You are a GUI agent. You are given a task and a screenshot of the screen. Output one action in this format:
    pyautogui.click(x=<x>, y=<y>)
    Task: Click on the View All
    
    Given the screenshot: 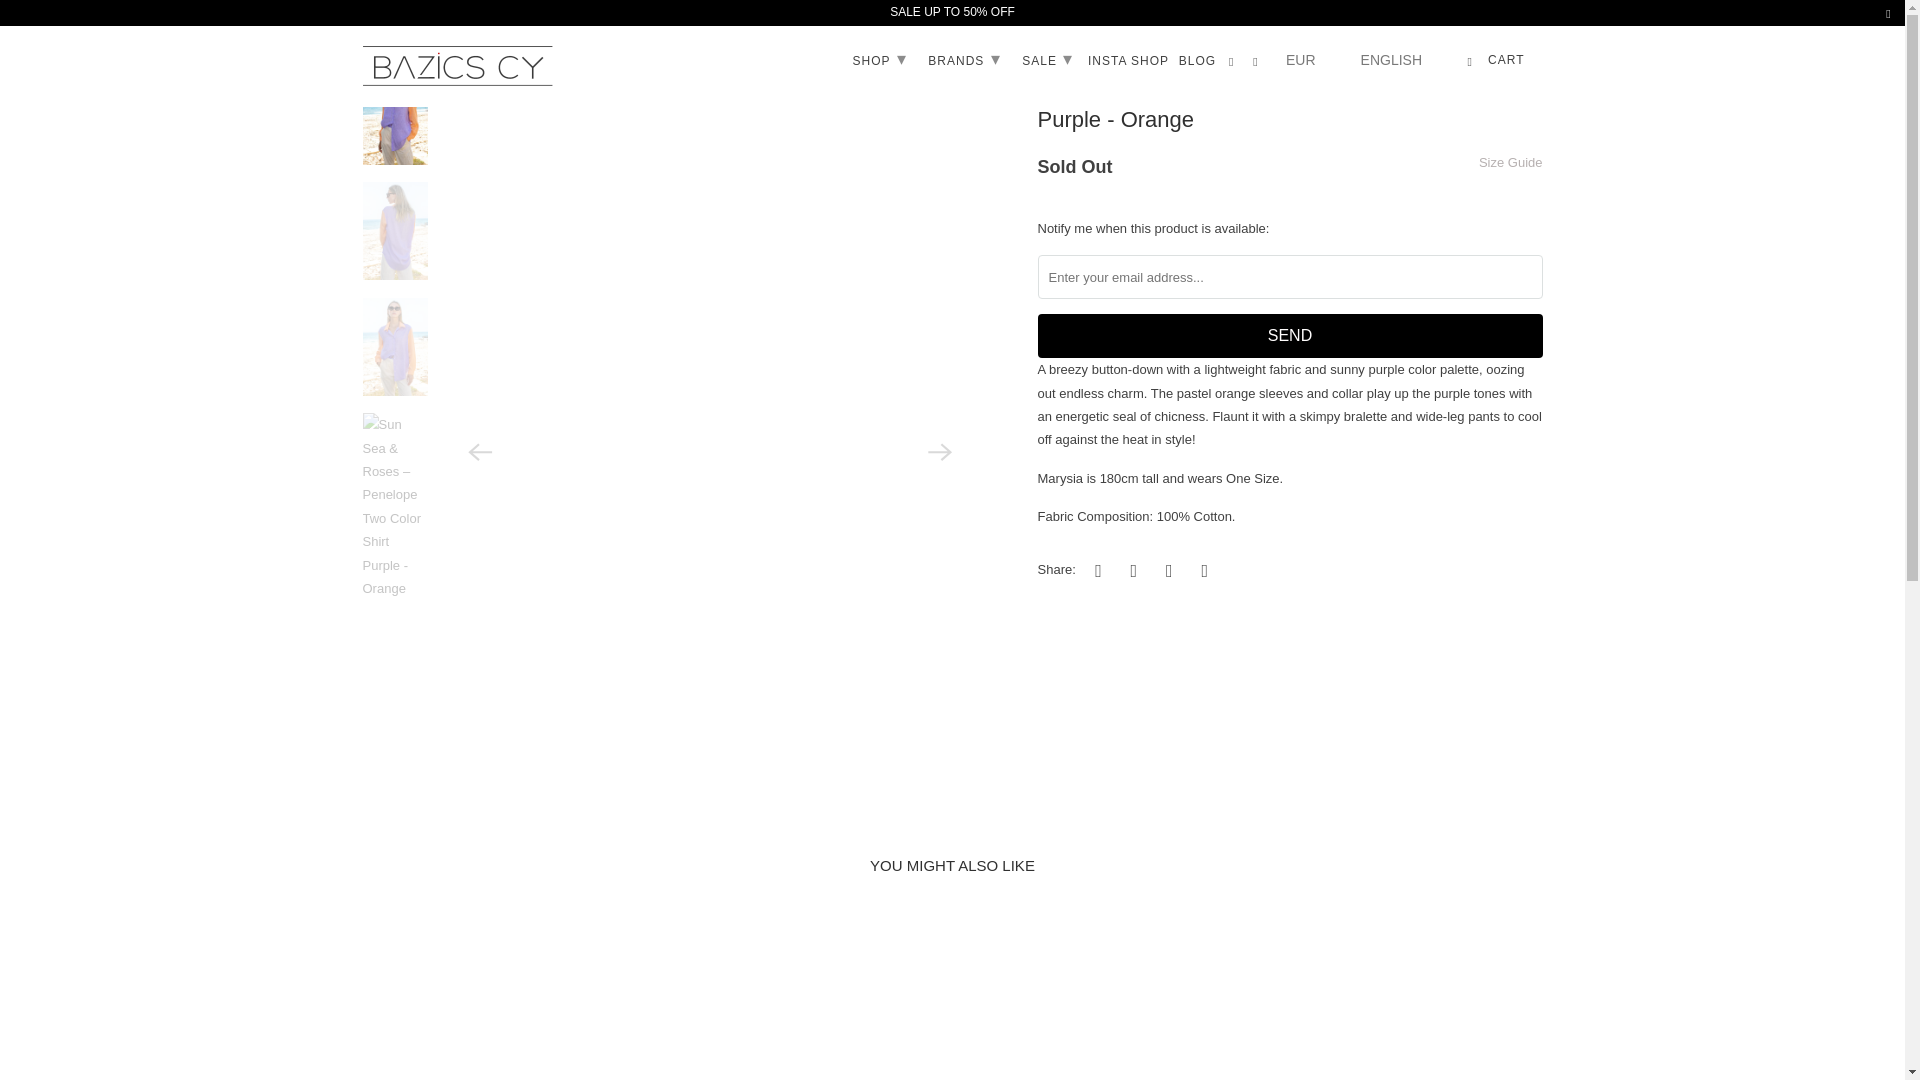 What is the action you would take?
    pyautogui.click(x=439, y=30)
    